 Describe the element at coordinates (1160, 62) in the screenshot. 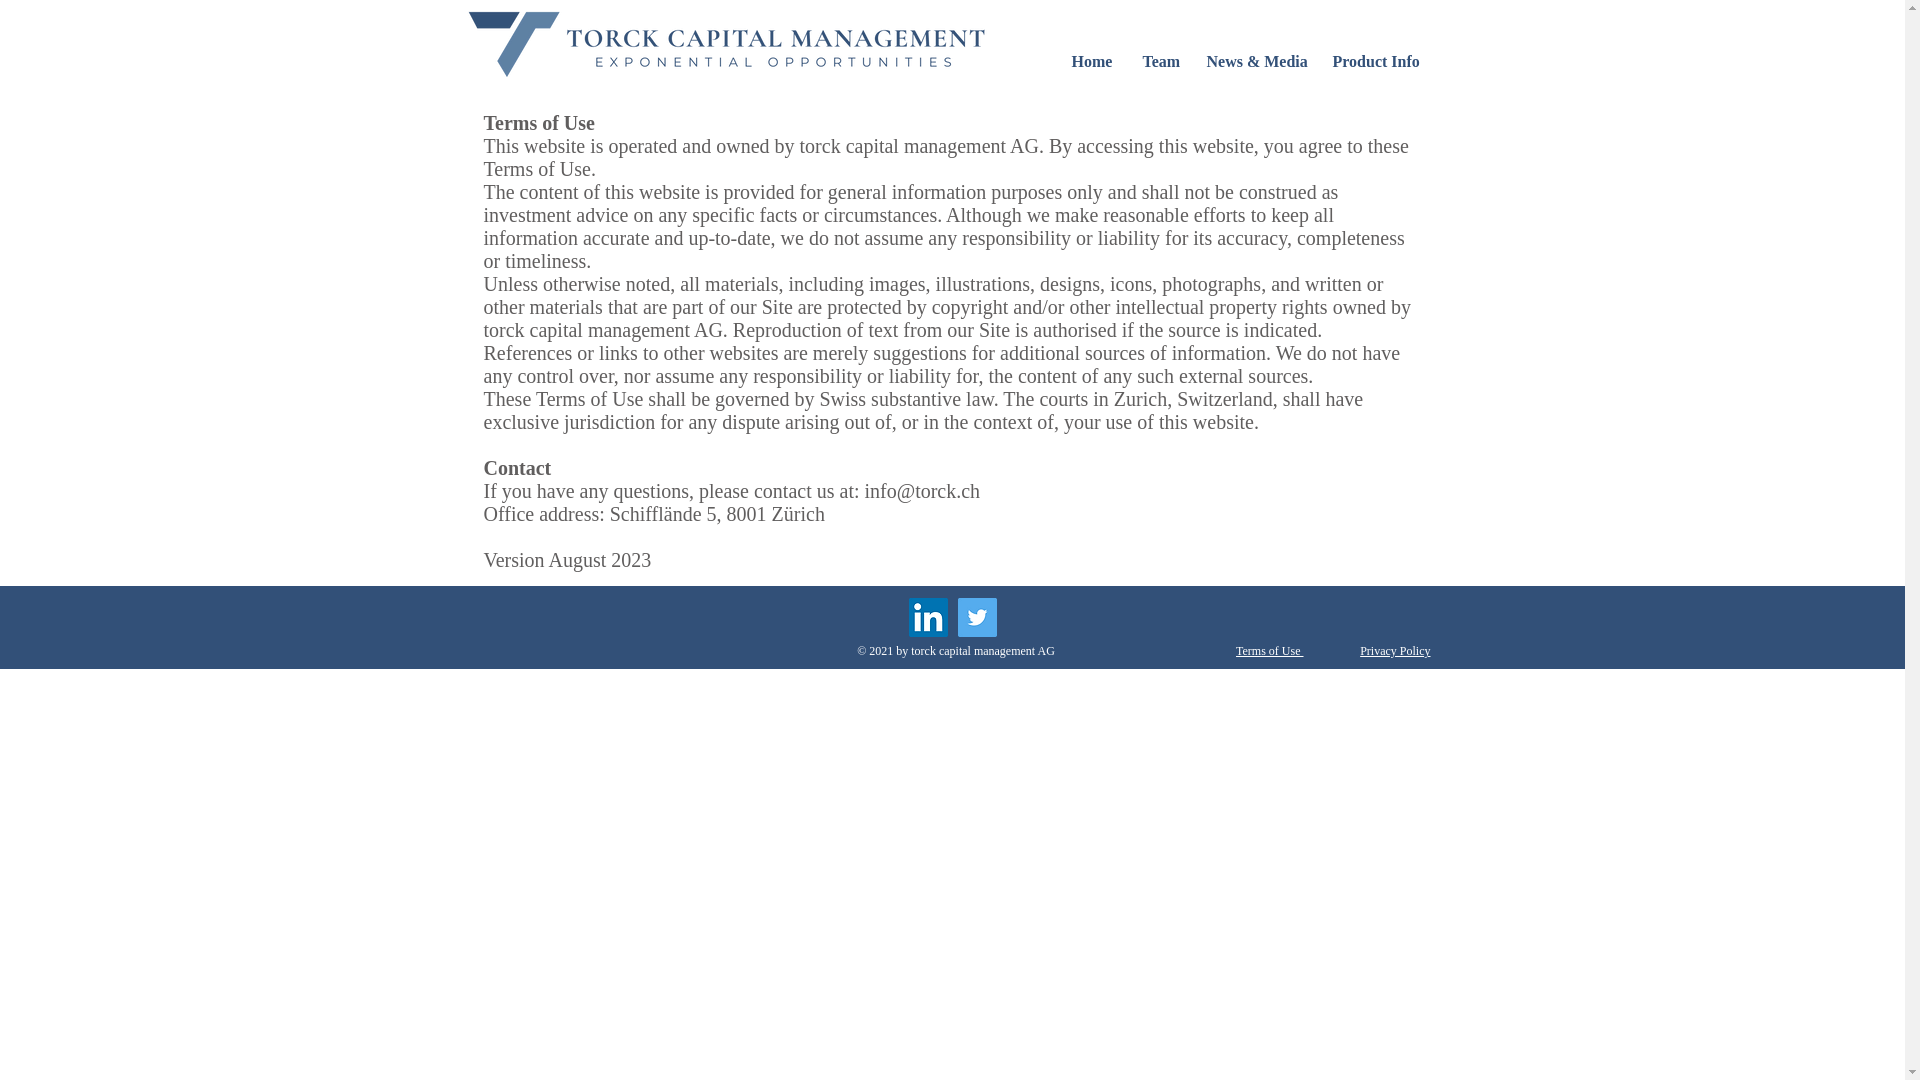

I see `Team` at that location.